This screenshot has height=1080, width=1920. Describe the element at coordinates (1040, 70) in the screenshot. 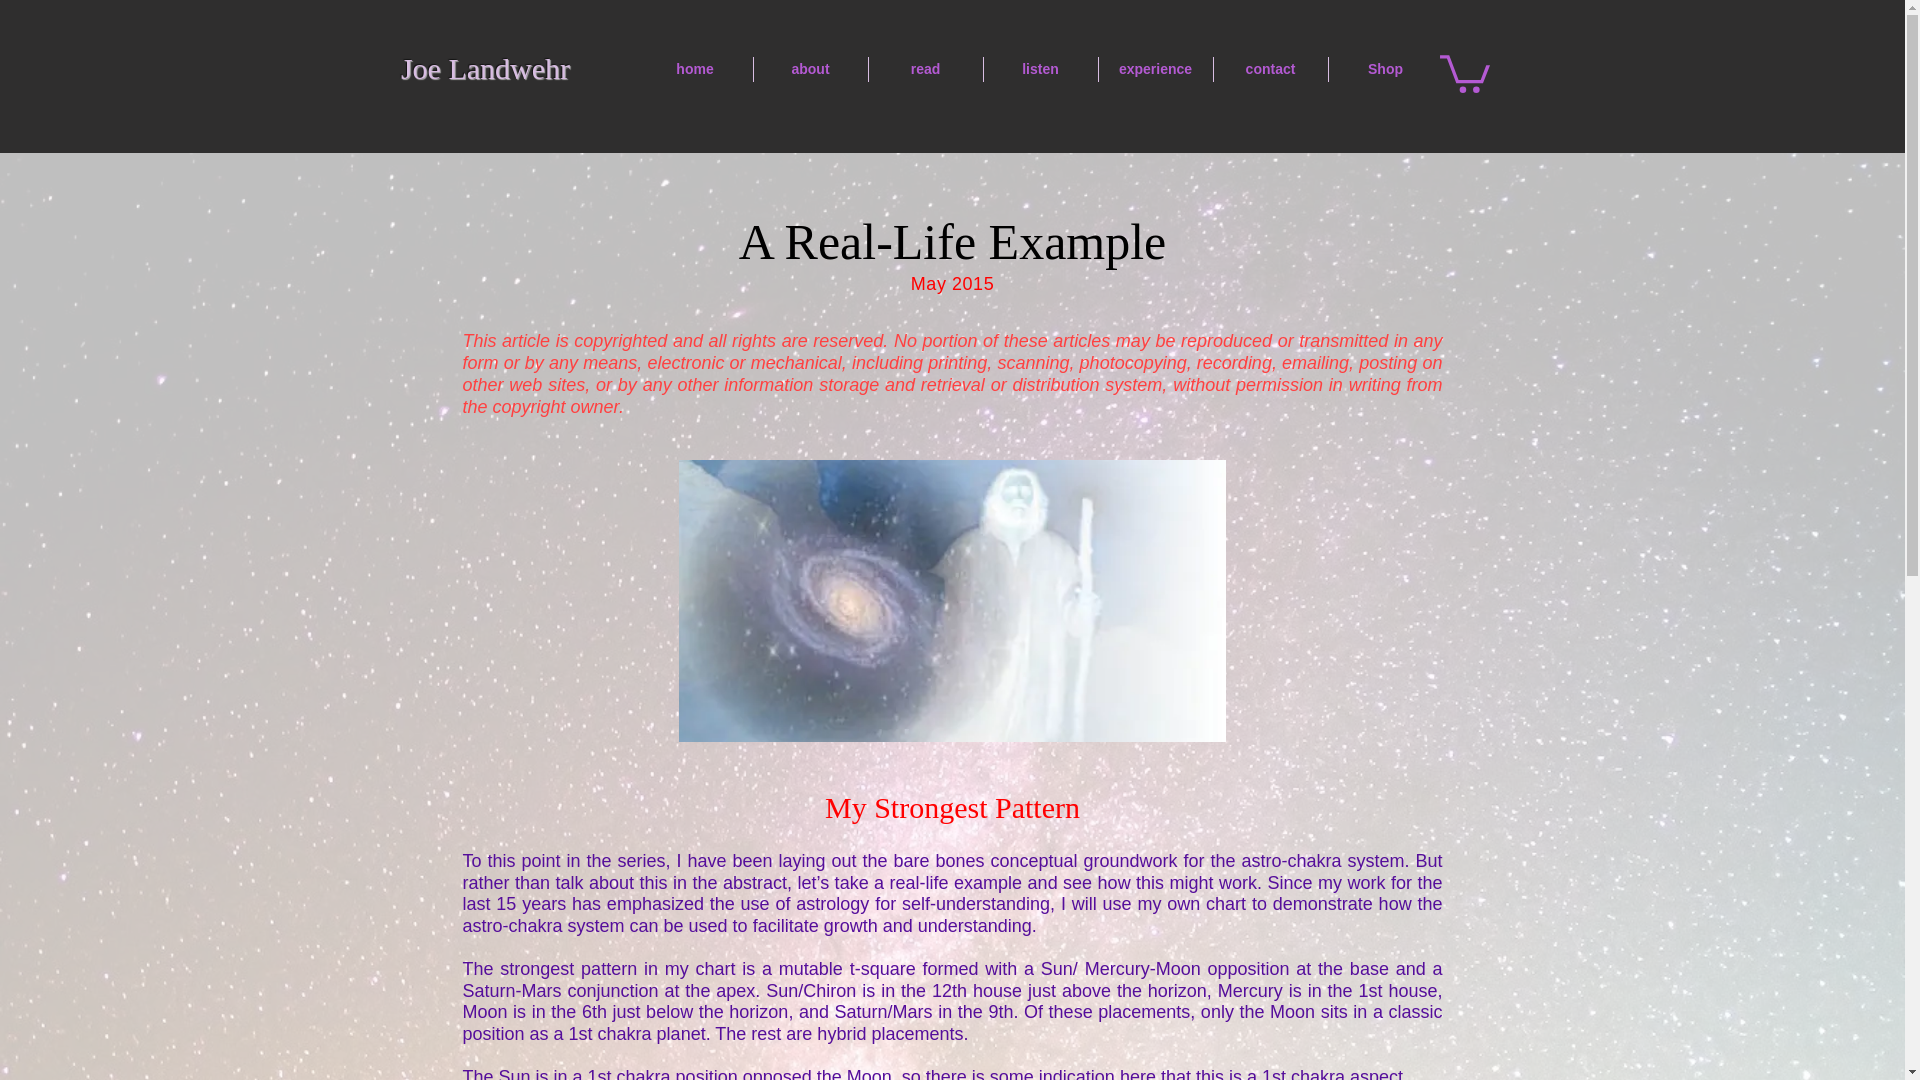

I see `listen` at that location.